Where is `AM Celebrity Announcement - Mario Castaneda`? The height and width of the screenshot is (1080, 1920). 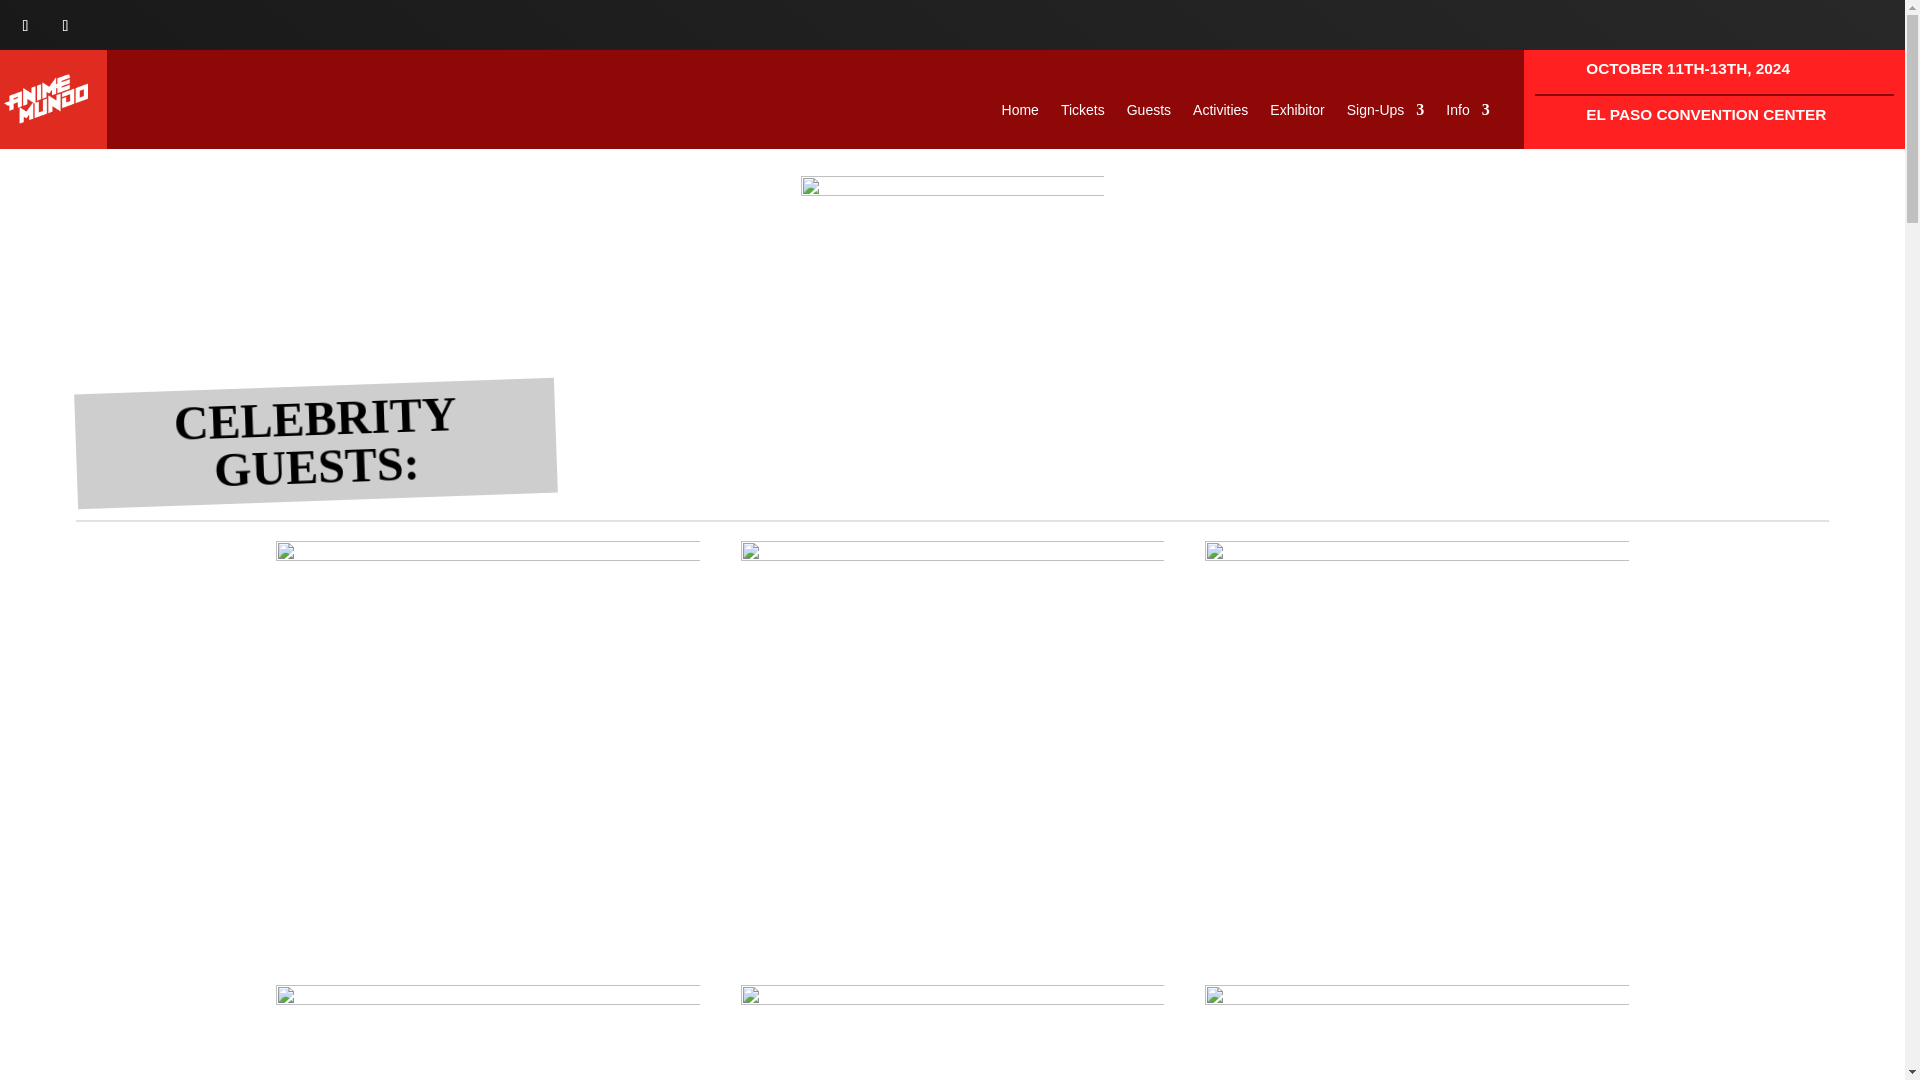 AM Celebrity Announcement - Mario Castaneda is located at coordinates (953, 1032).